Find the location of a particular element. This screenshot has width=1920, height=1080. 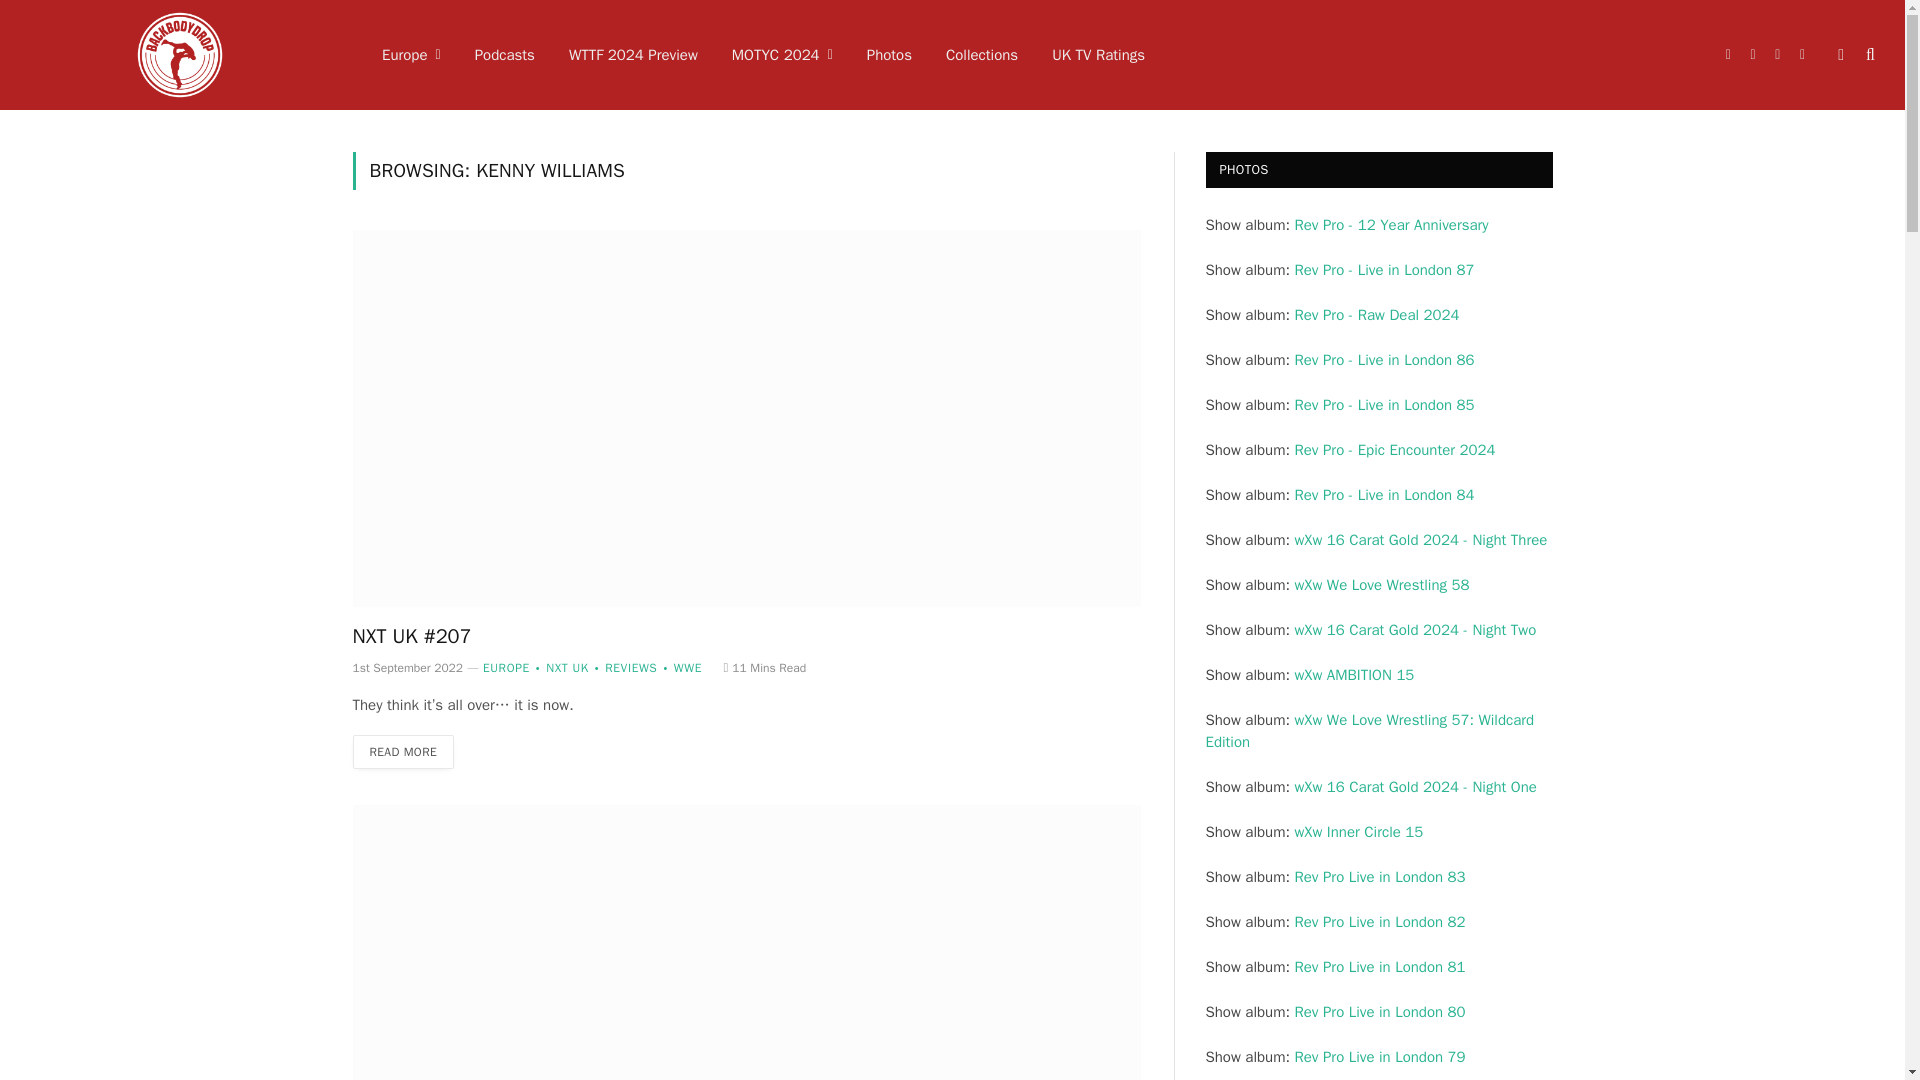

EUROPE is located at coordinates (506, 668).